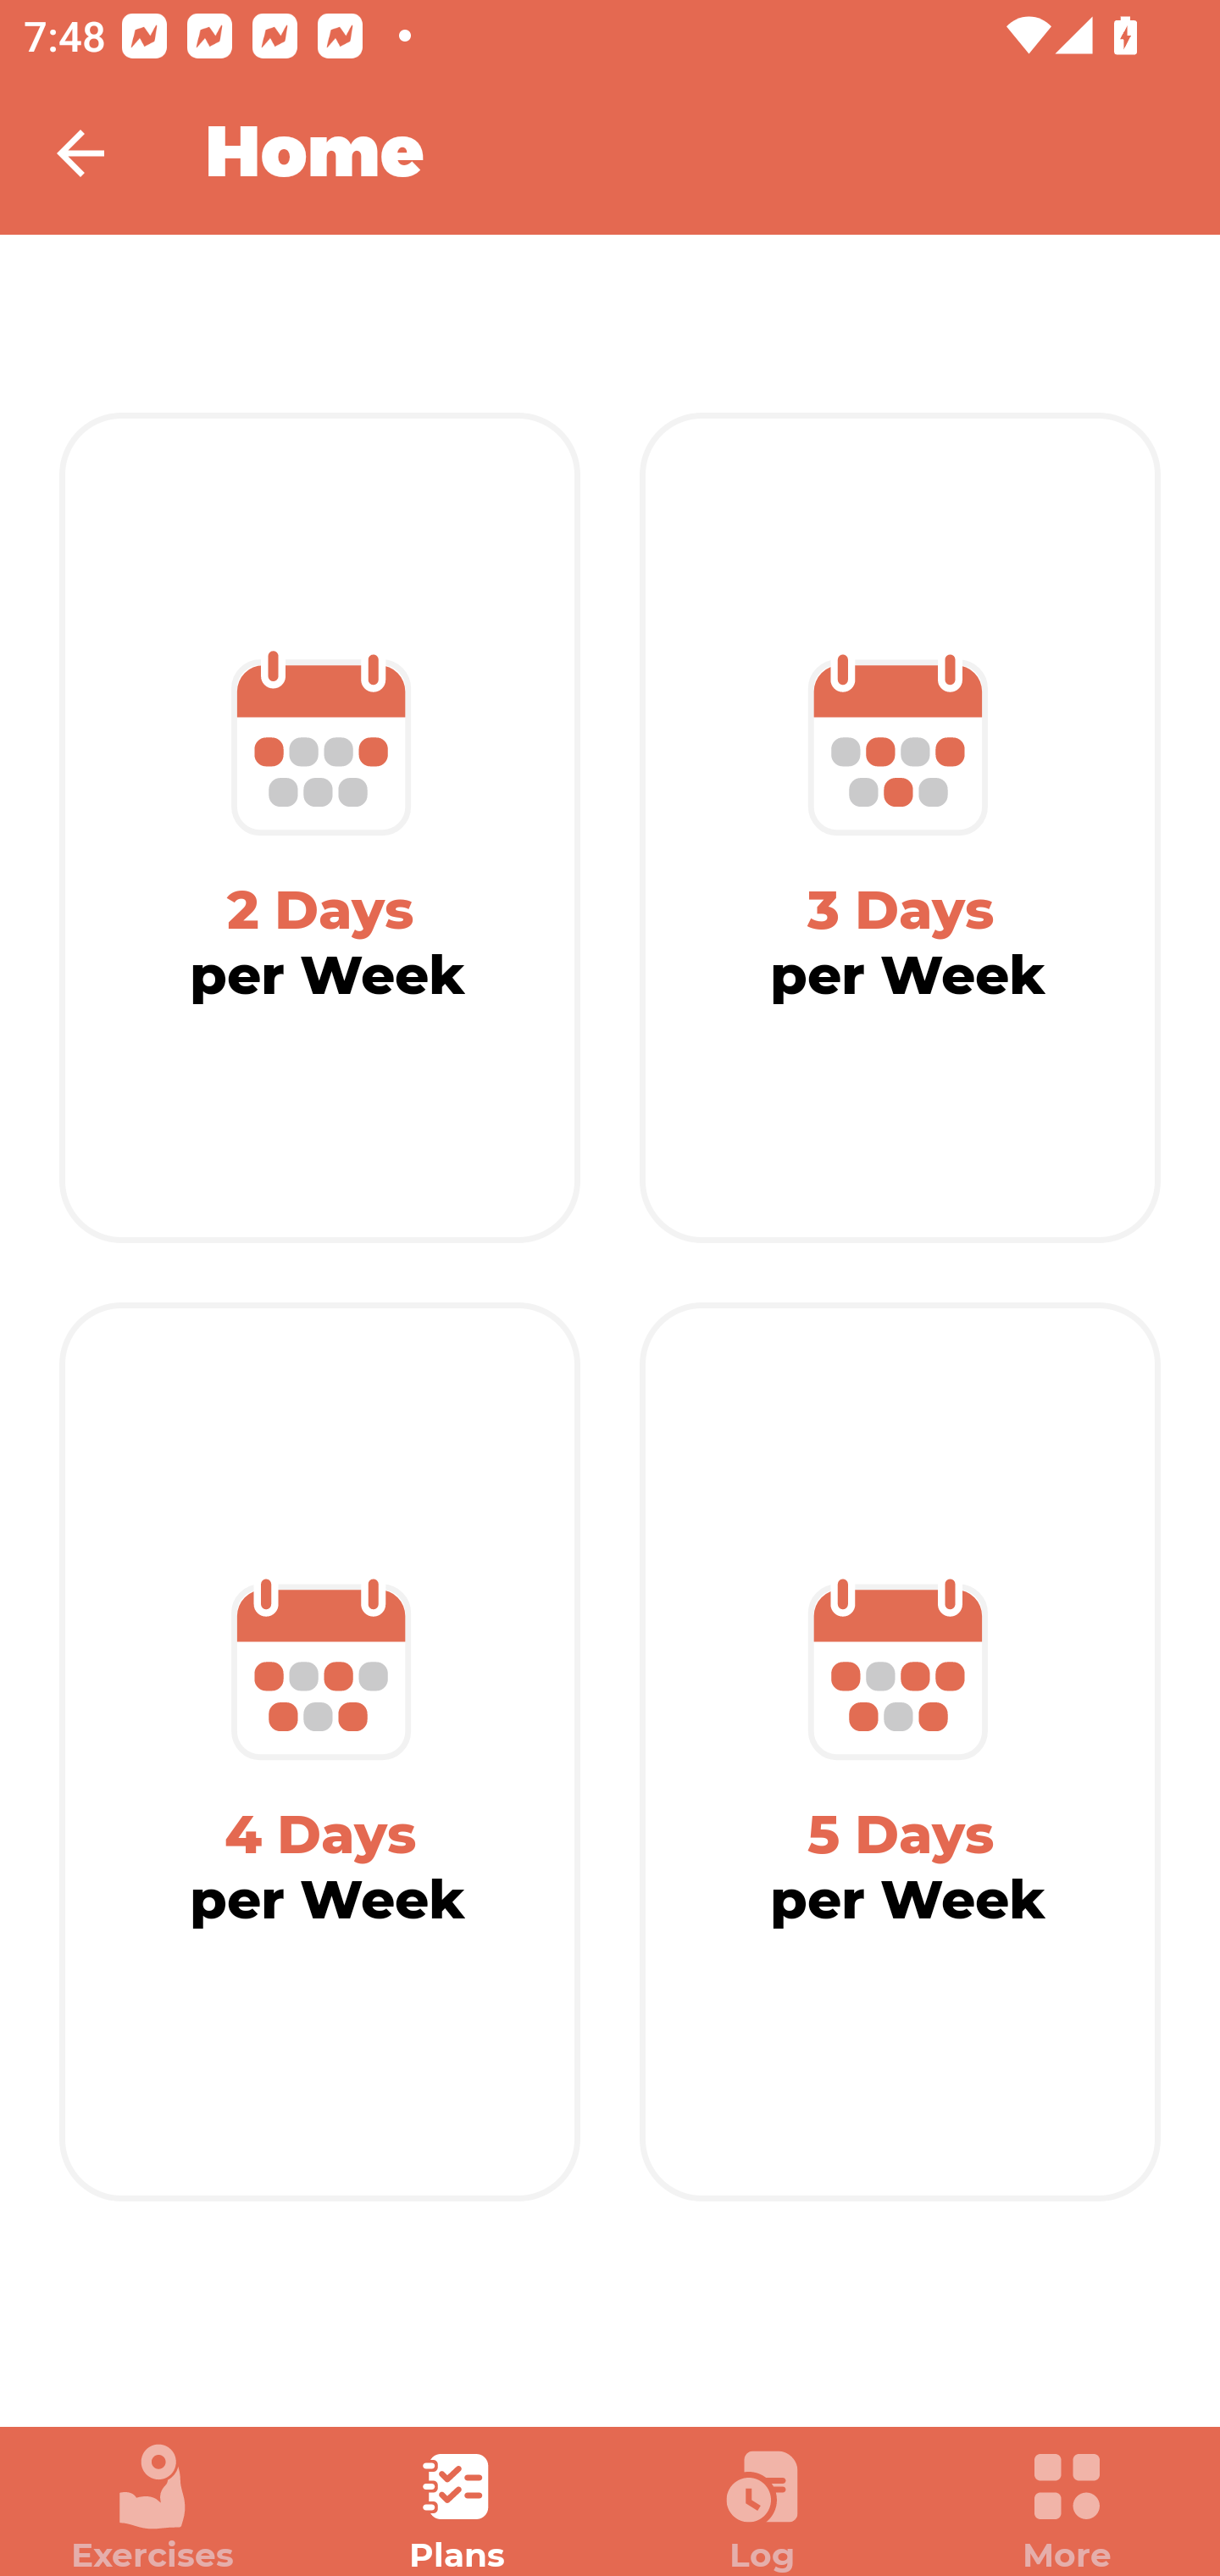 This screenshot has width=1220, height=2576. What do you see at coordinates (900, 828) in the screenshot?
I see `3 Days
 per Week` at bounding box center [900, 828].